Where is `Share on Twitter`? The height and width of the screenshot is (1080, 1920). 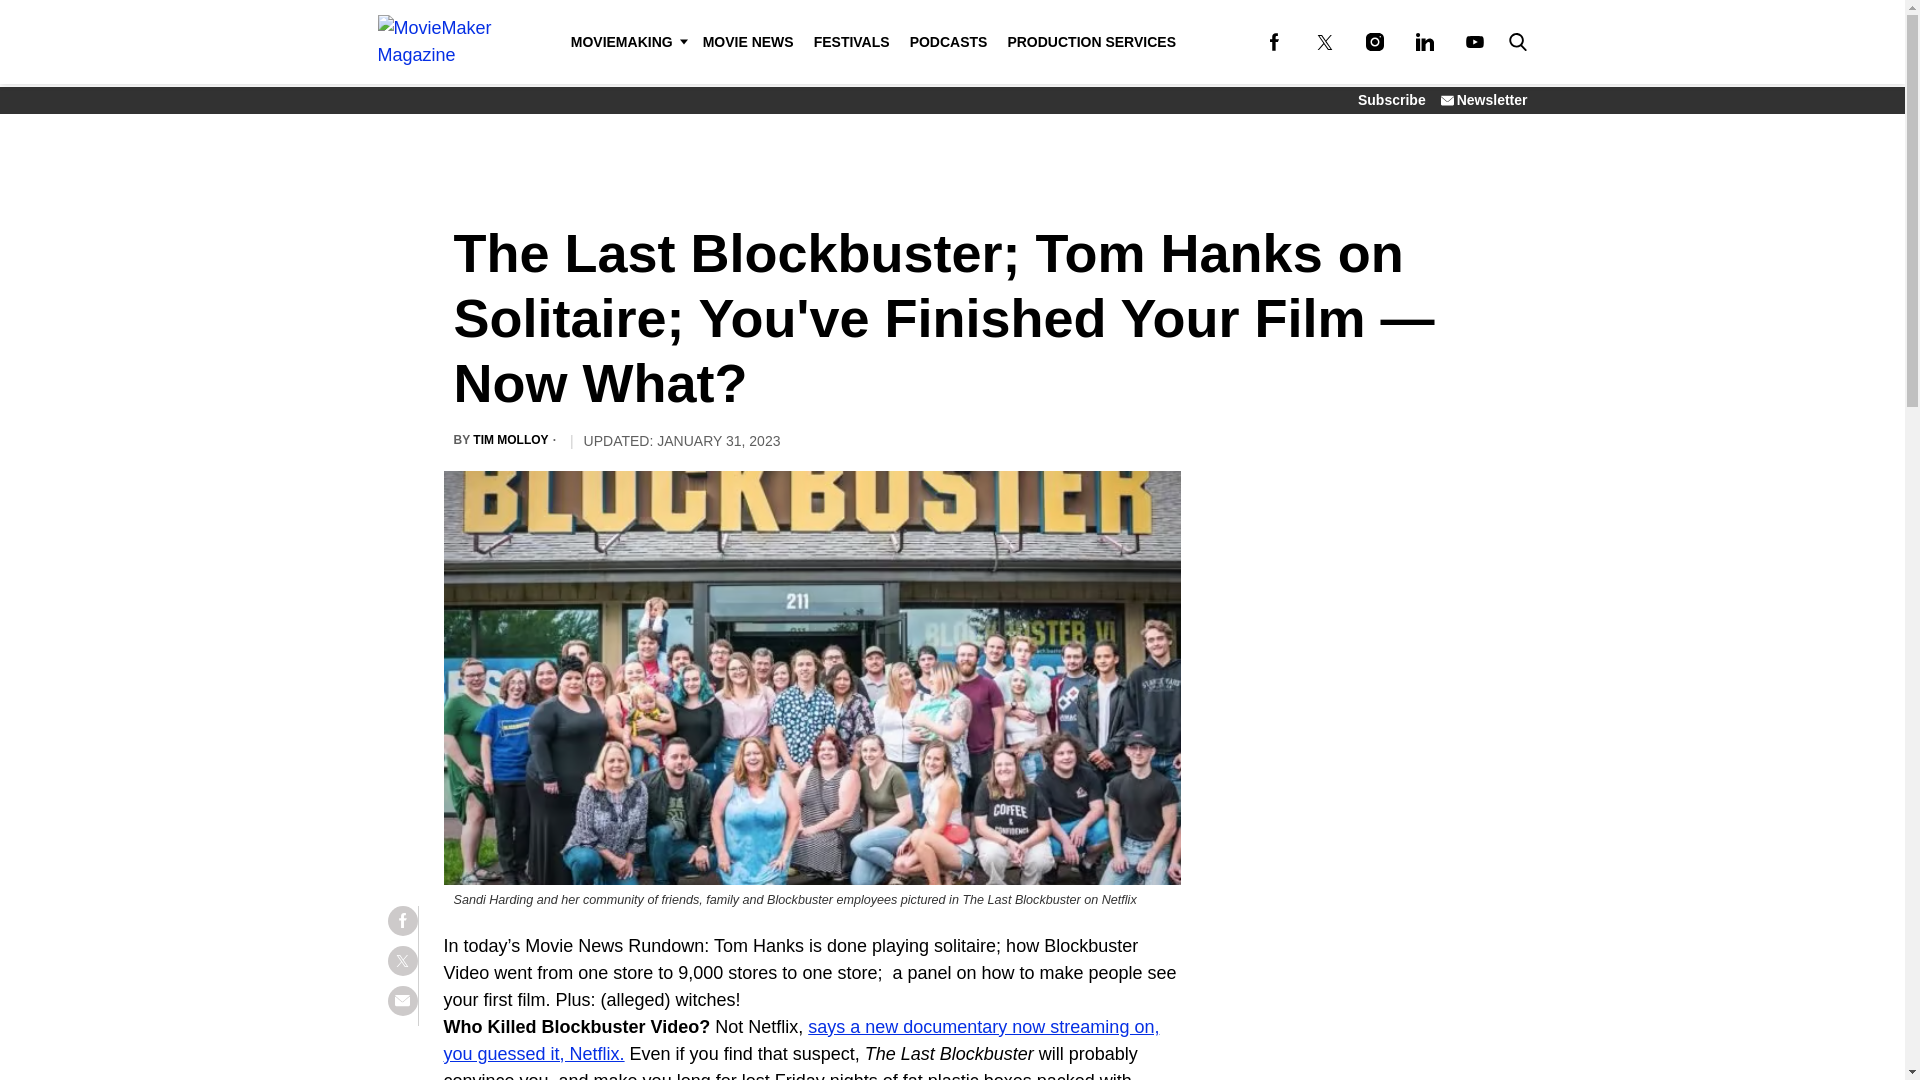 Share on Twitter is located at coordinates (402, 961).